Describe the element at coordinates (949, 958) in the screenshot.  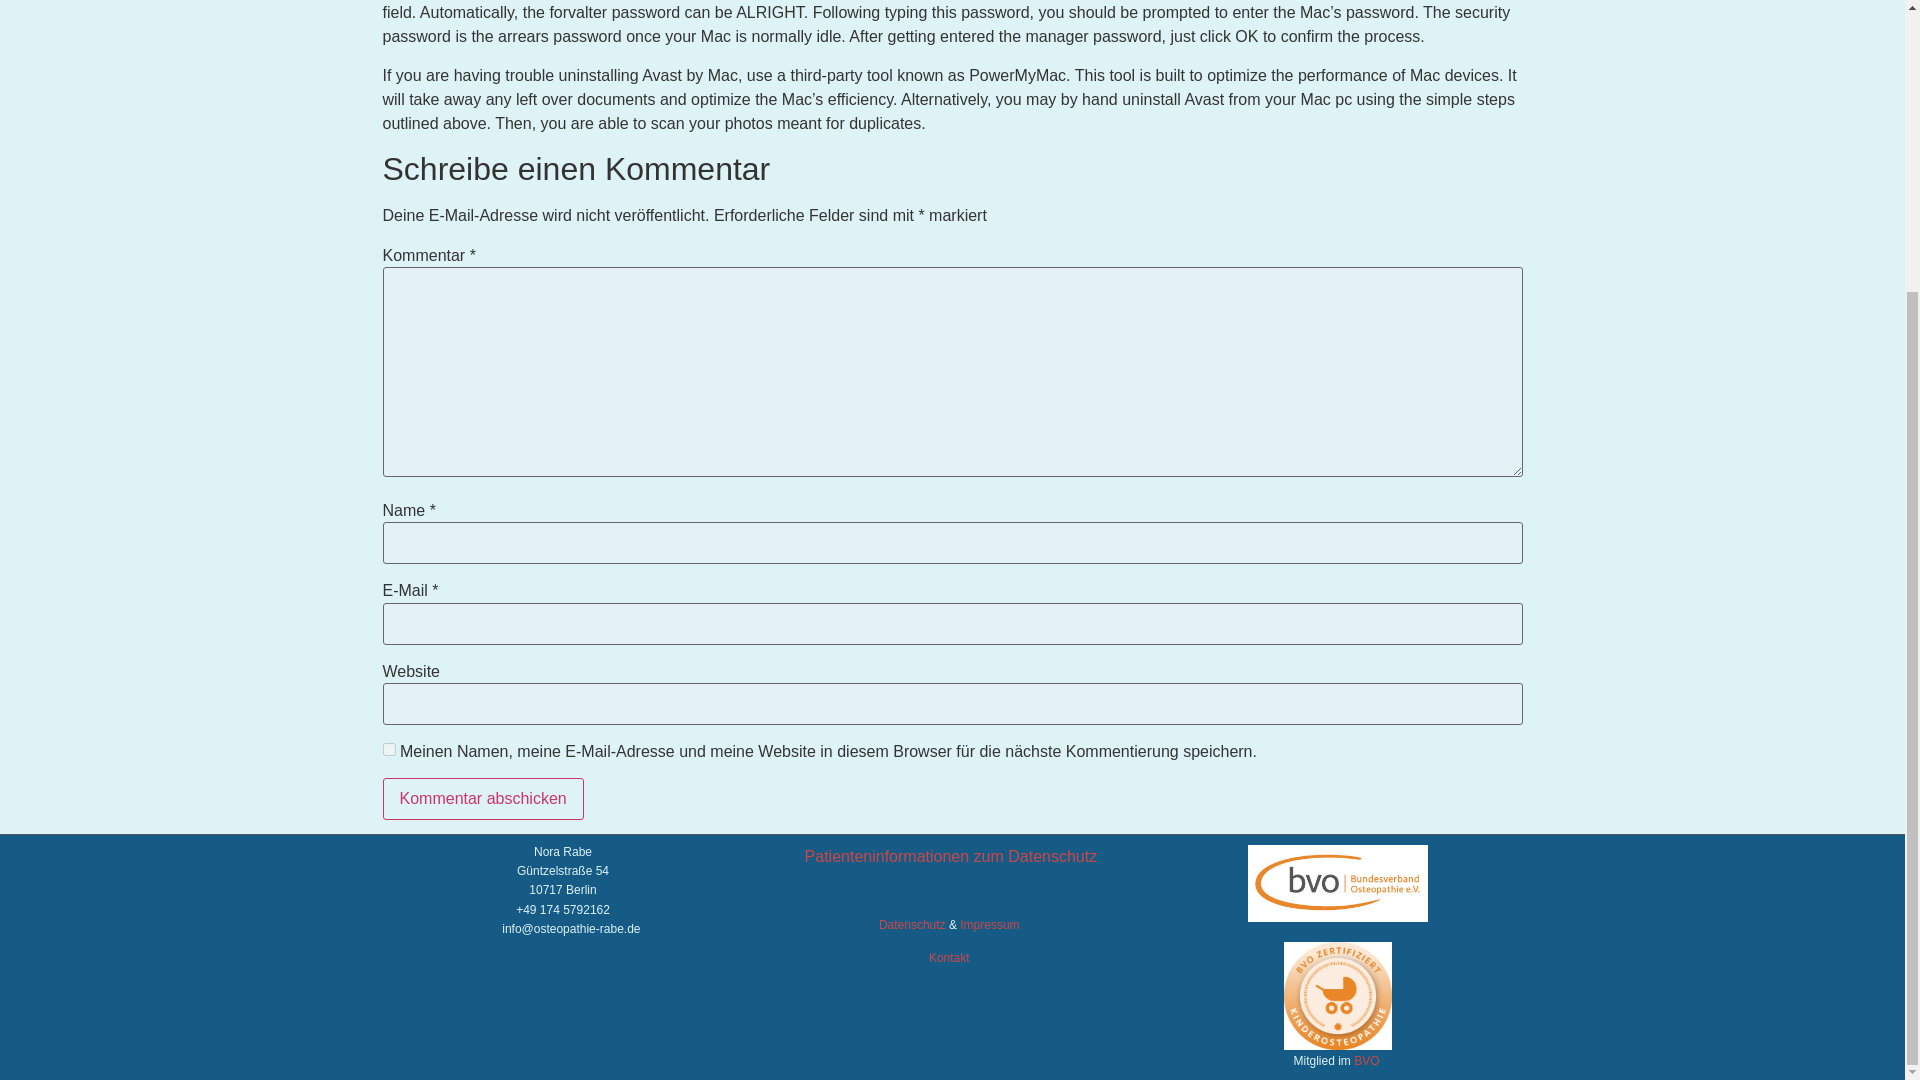
I see `Kontakt` at that location.